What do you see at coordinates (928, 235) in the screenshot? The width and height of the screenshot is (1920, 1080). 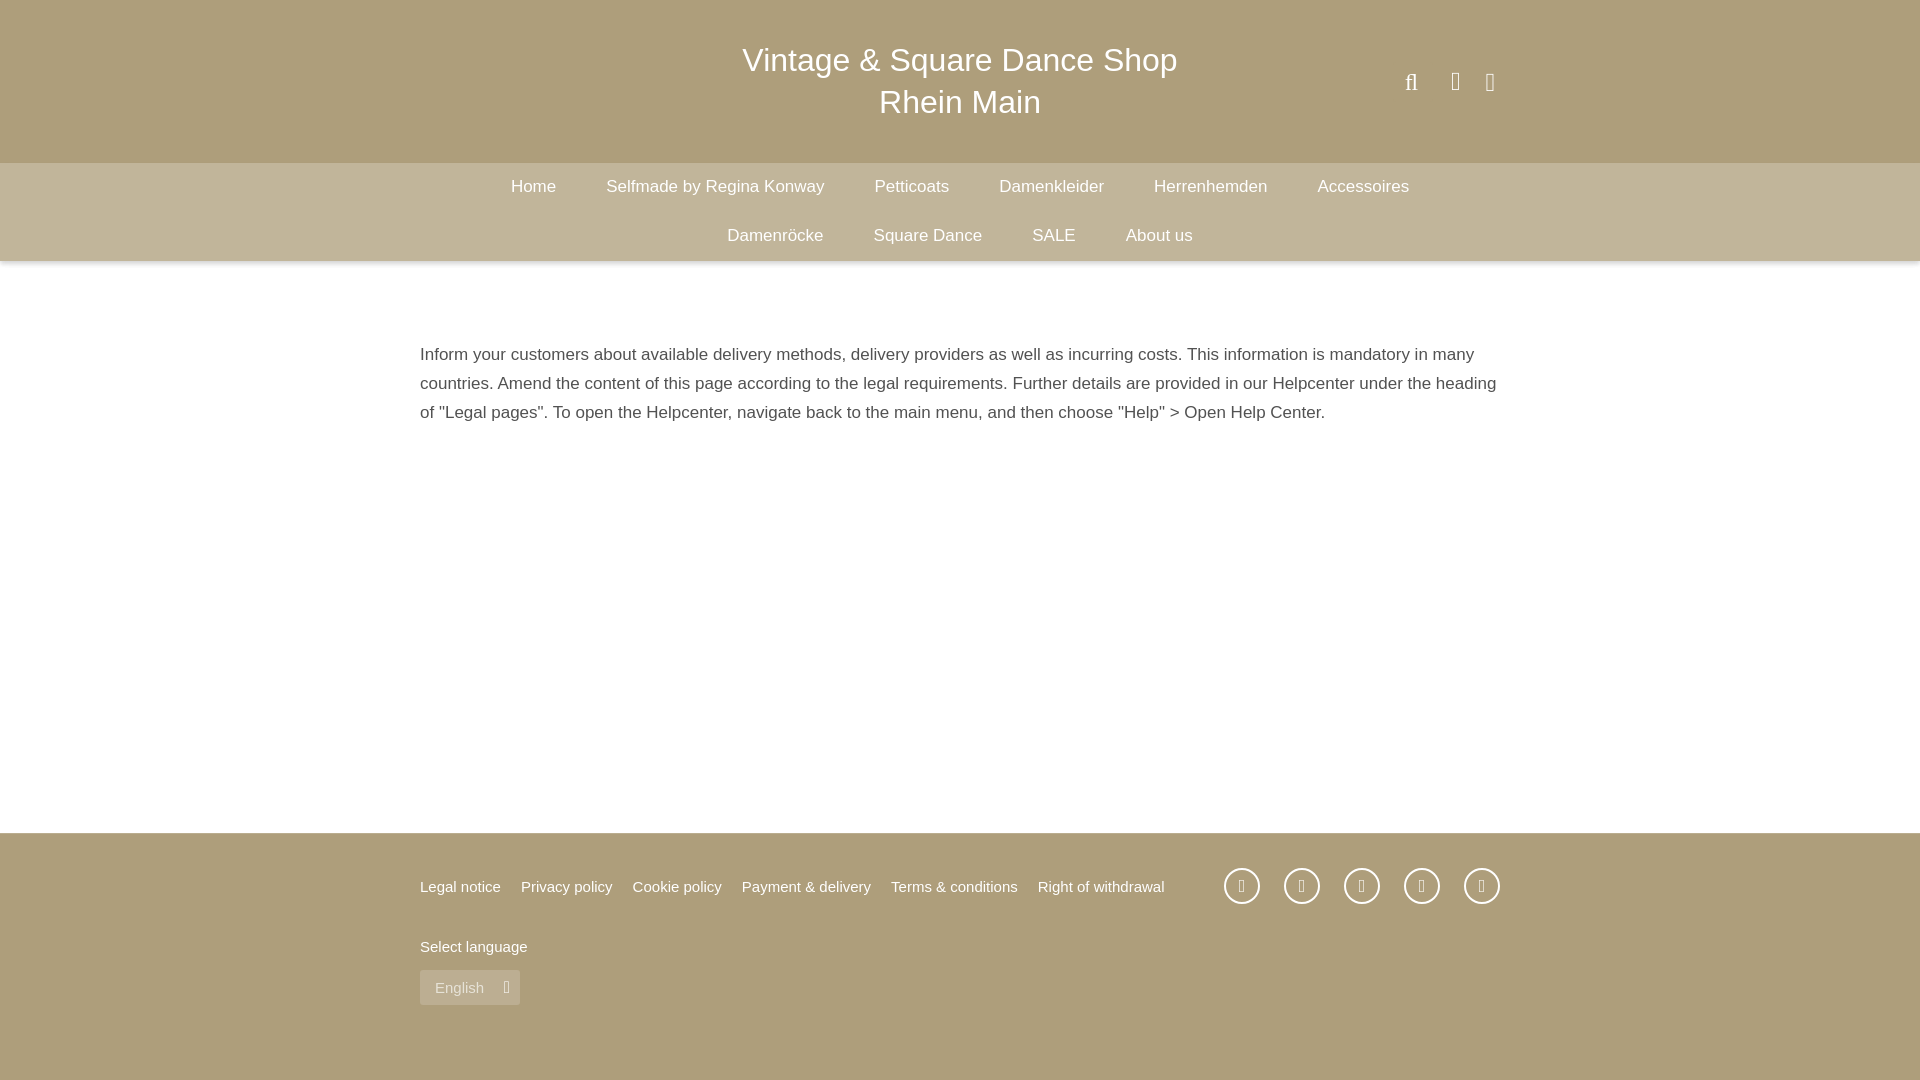 I see `Square Dance` at bounding box center [928, 235].